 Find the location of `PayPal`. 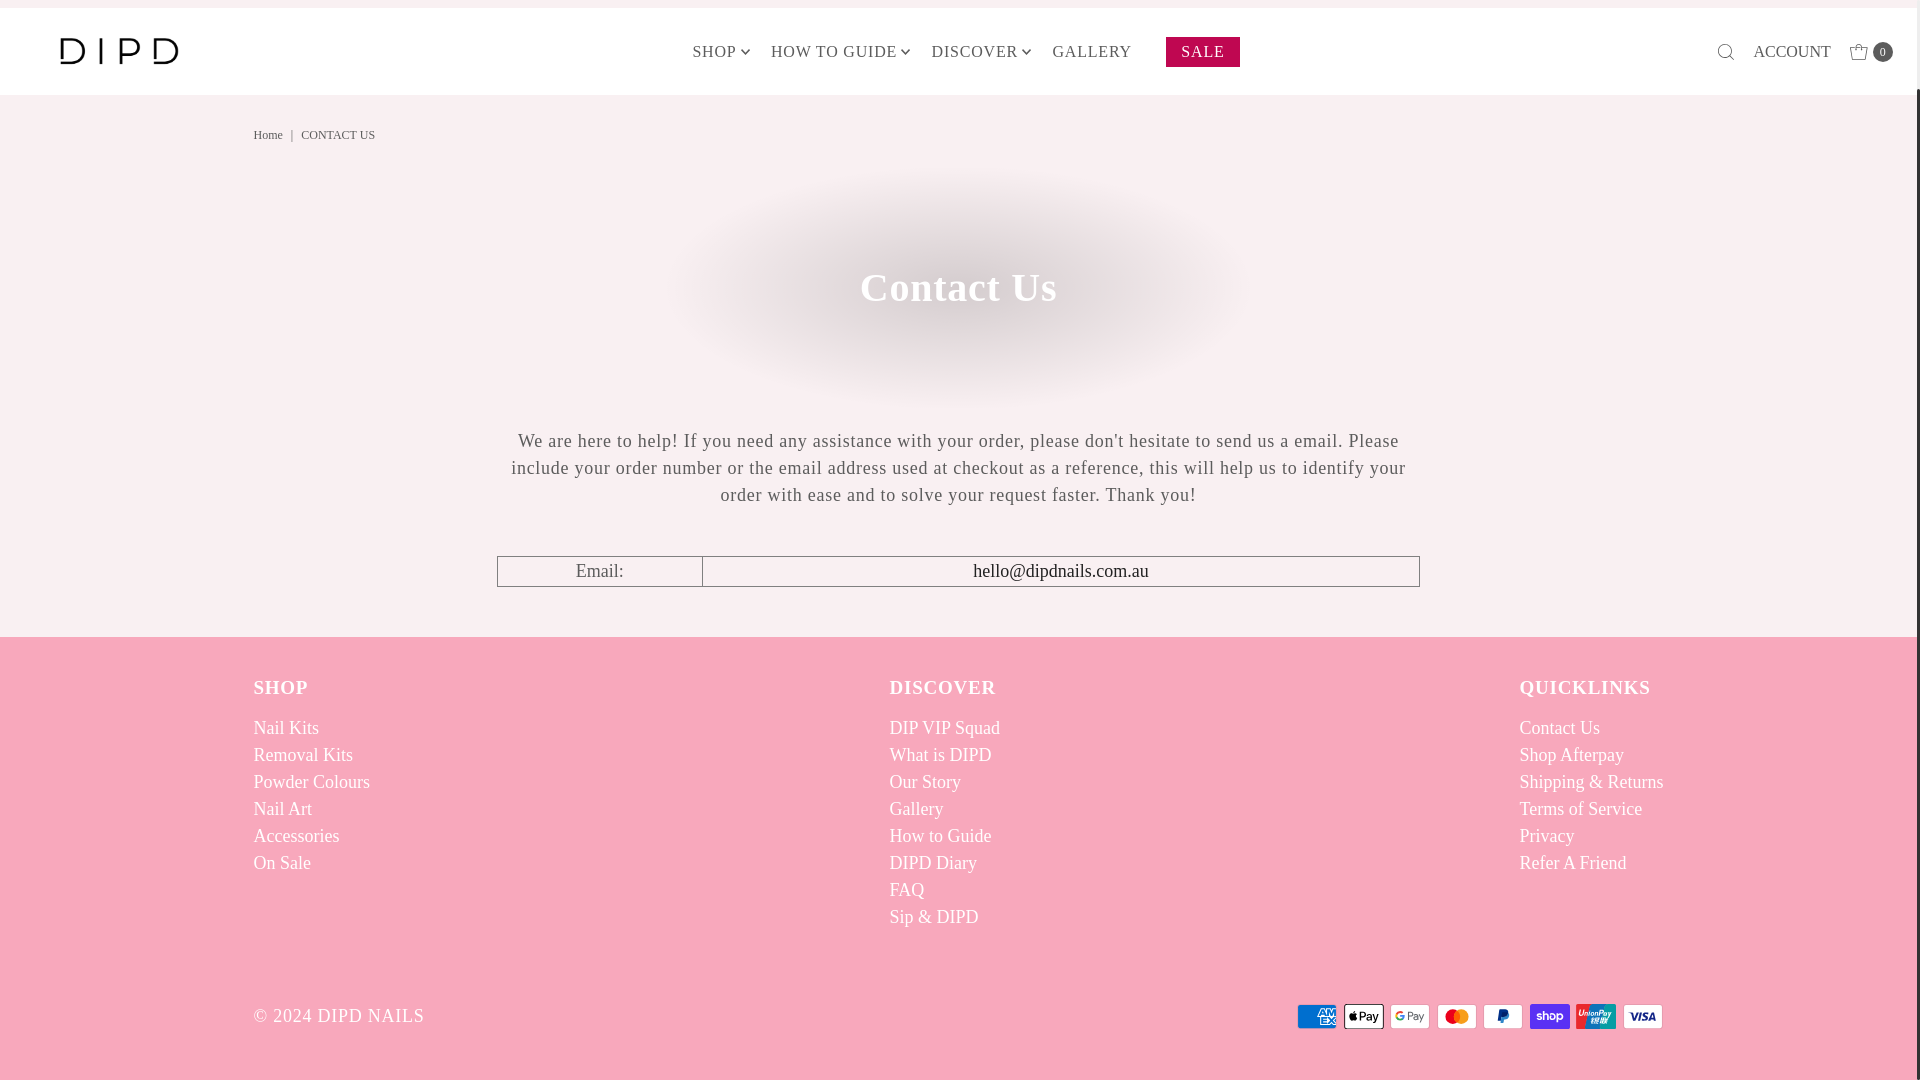

PayPal is located at coordinates (1502, 1016).